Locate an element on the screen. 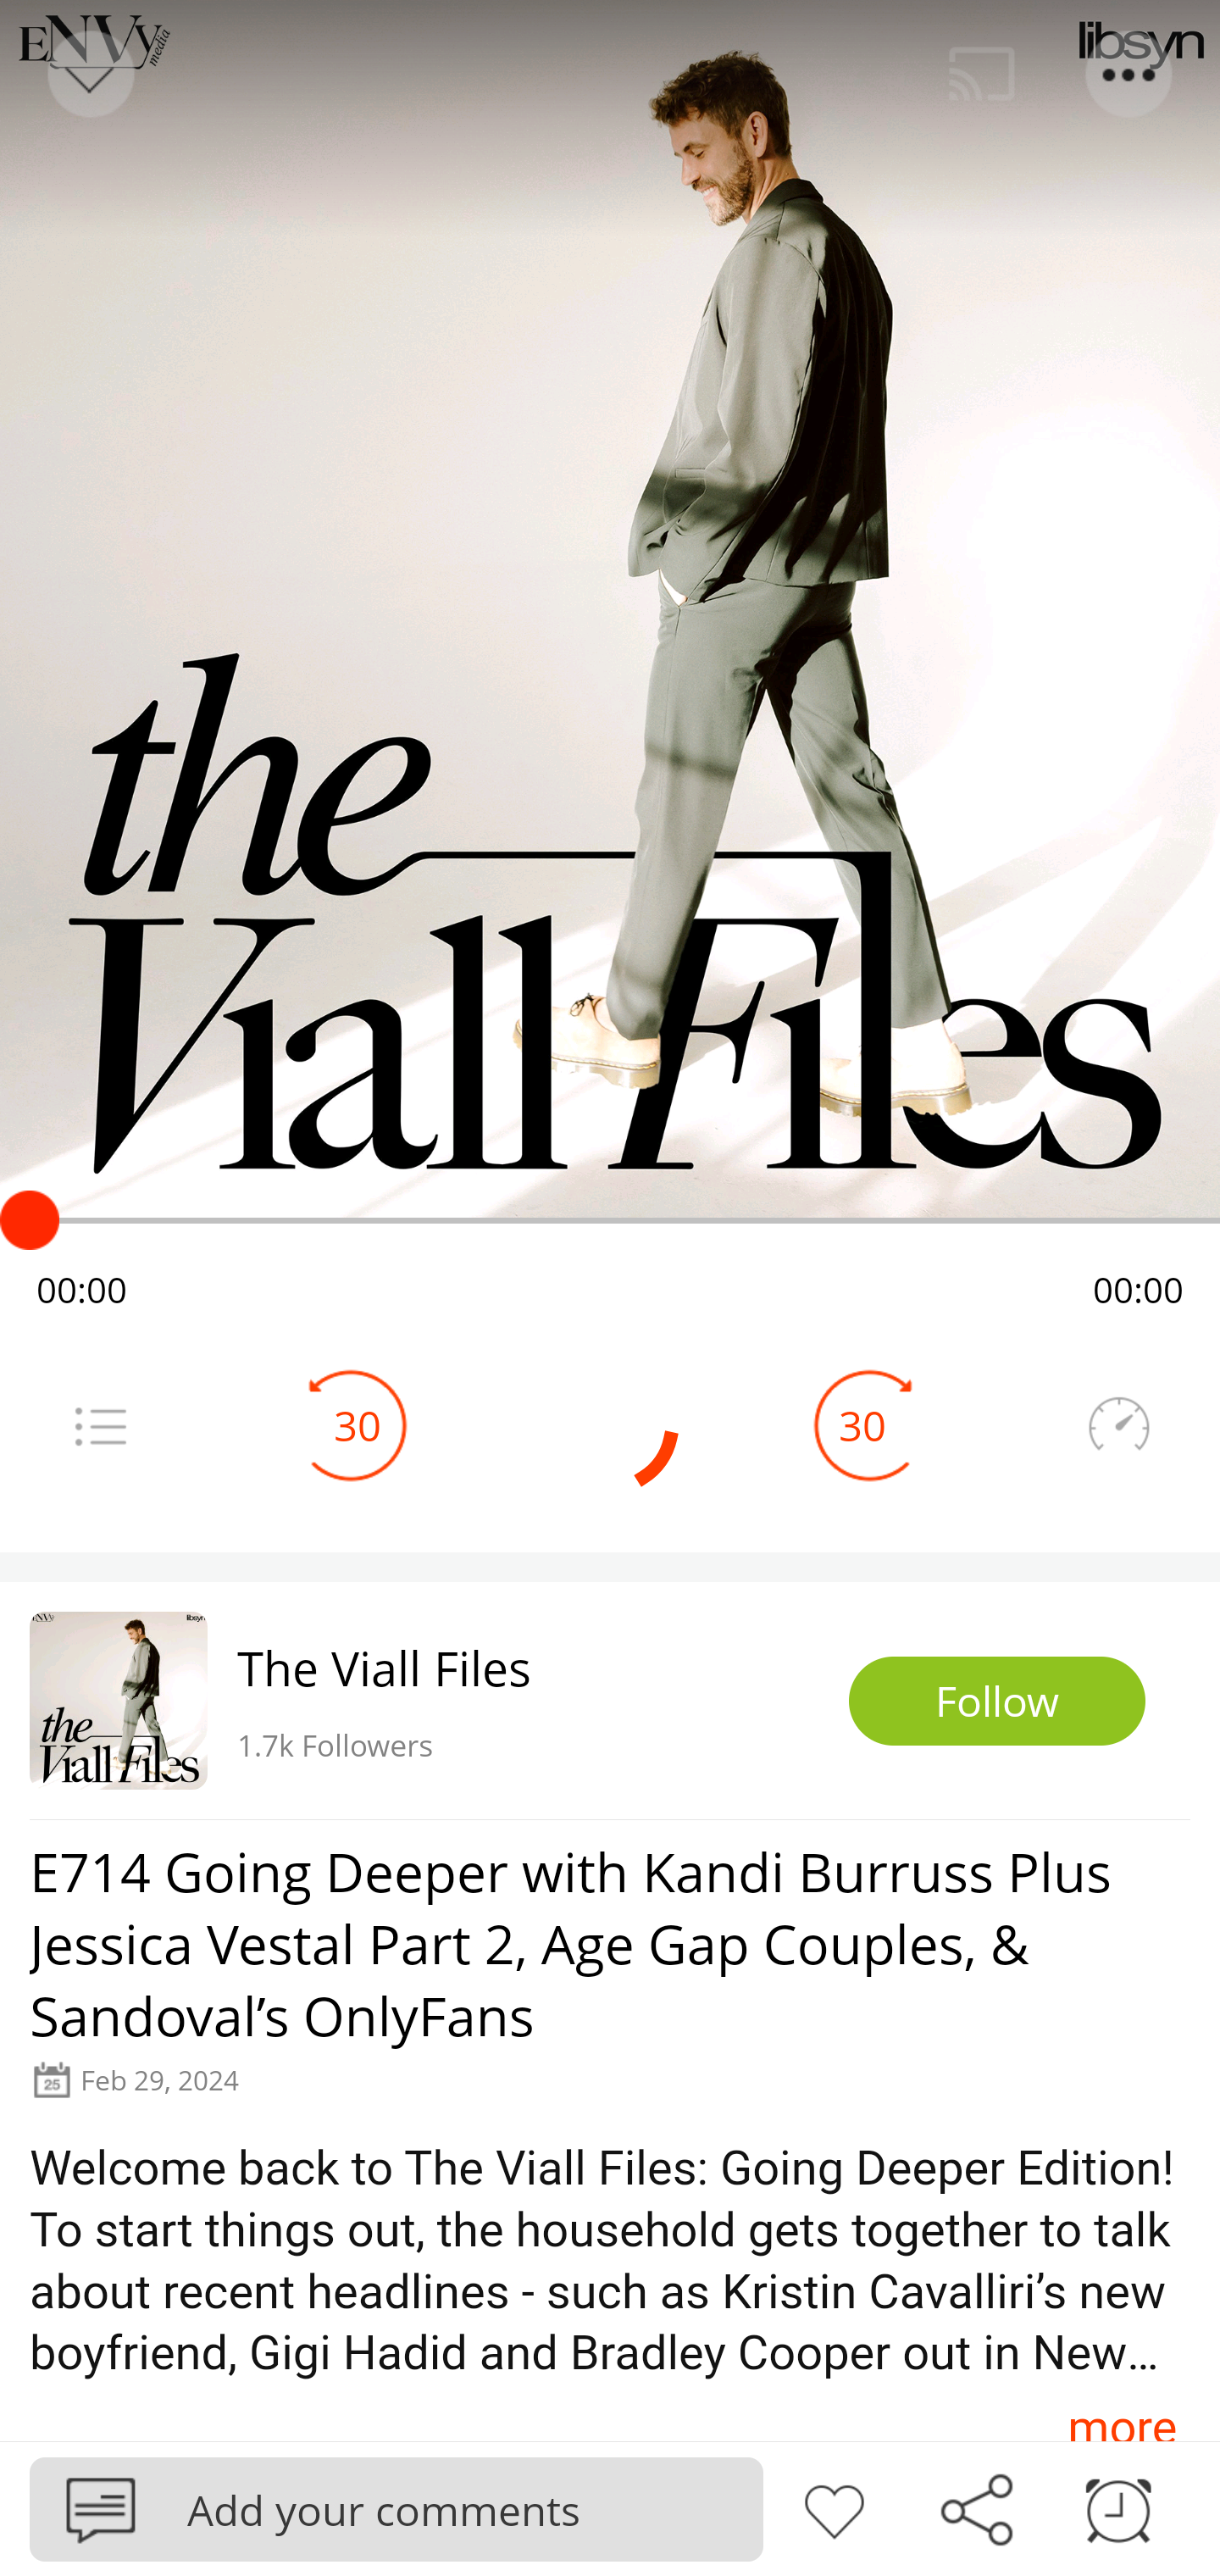 The height and width of the screenshot is (2576, 1220). Follow is located at coordinates (997, 1702).